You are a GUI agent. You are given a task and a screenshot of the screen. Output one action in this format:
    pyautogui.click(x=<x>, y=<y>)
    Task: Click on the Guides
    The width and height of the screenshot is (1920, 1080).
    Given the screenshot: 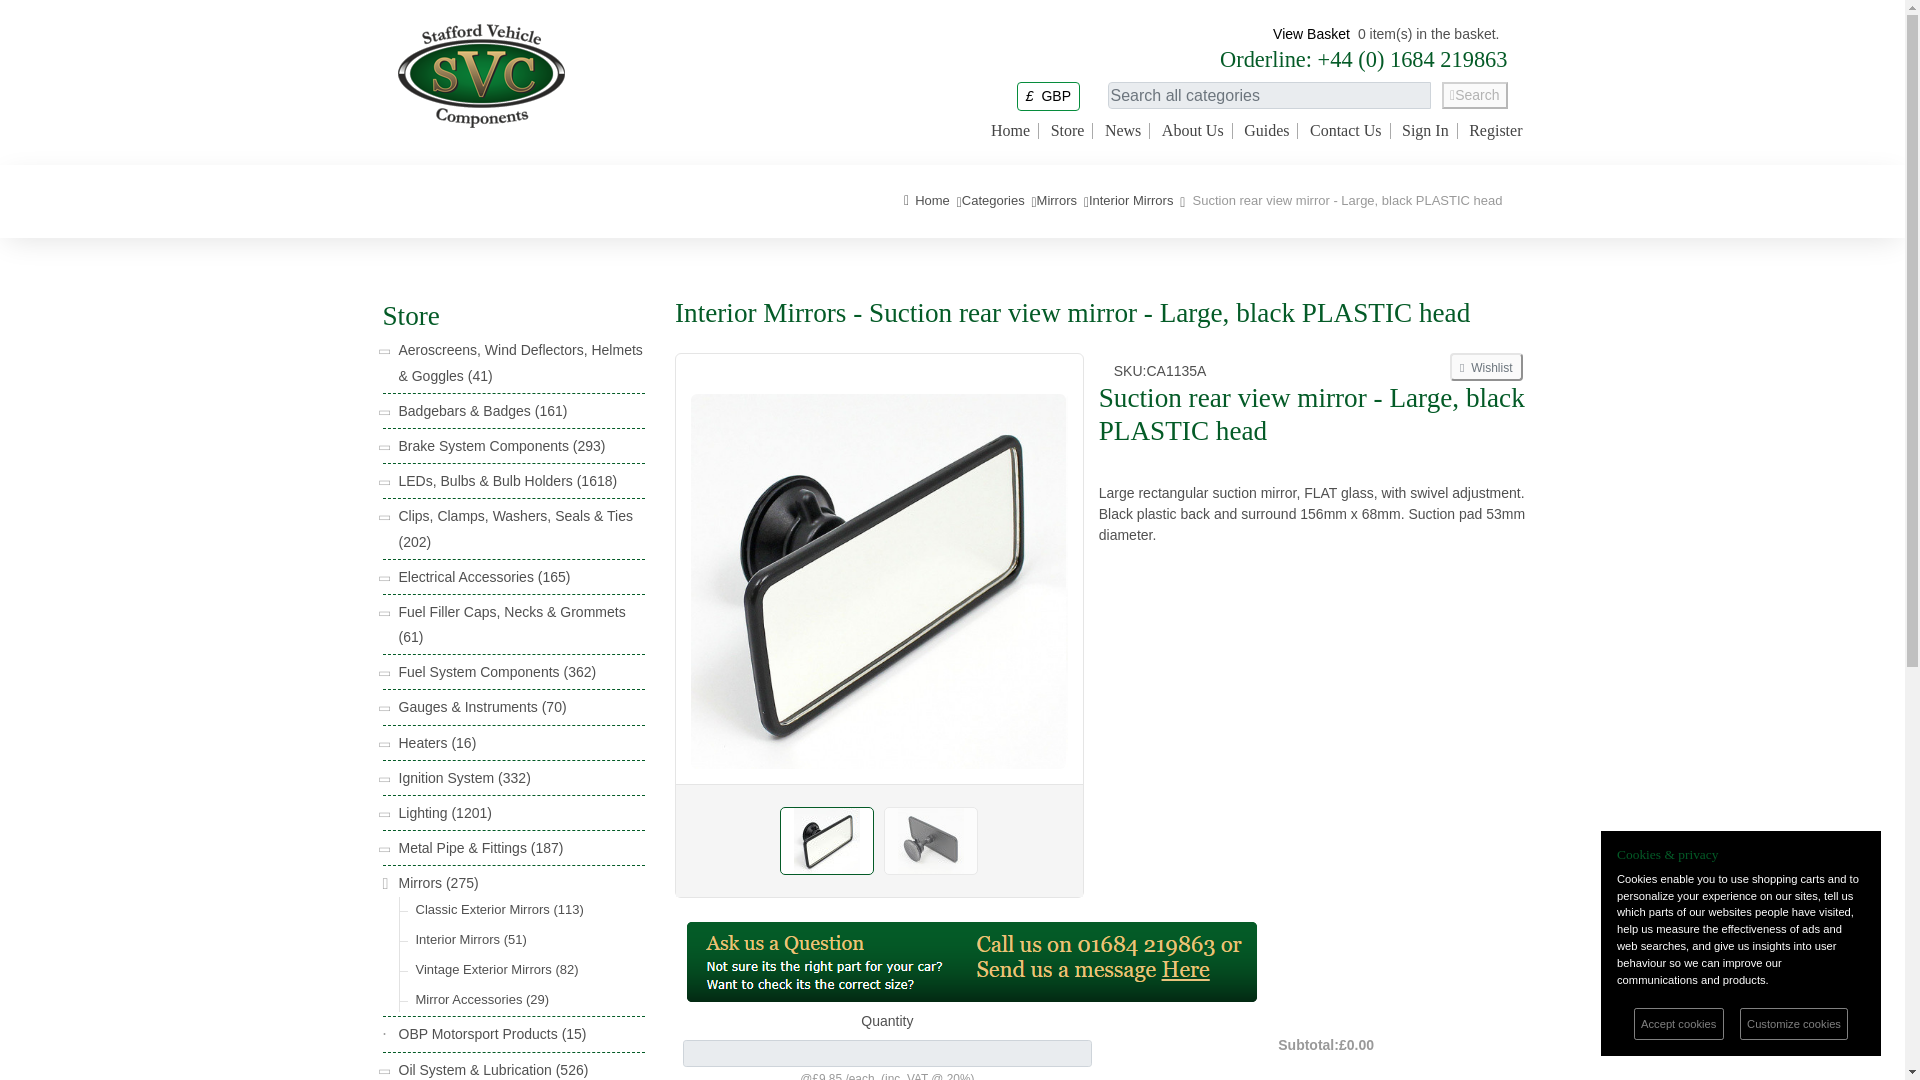 What is the action you would take?
    pyautogui.click(x=1266, y=131)
    